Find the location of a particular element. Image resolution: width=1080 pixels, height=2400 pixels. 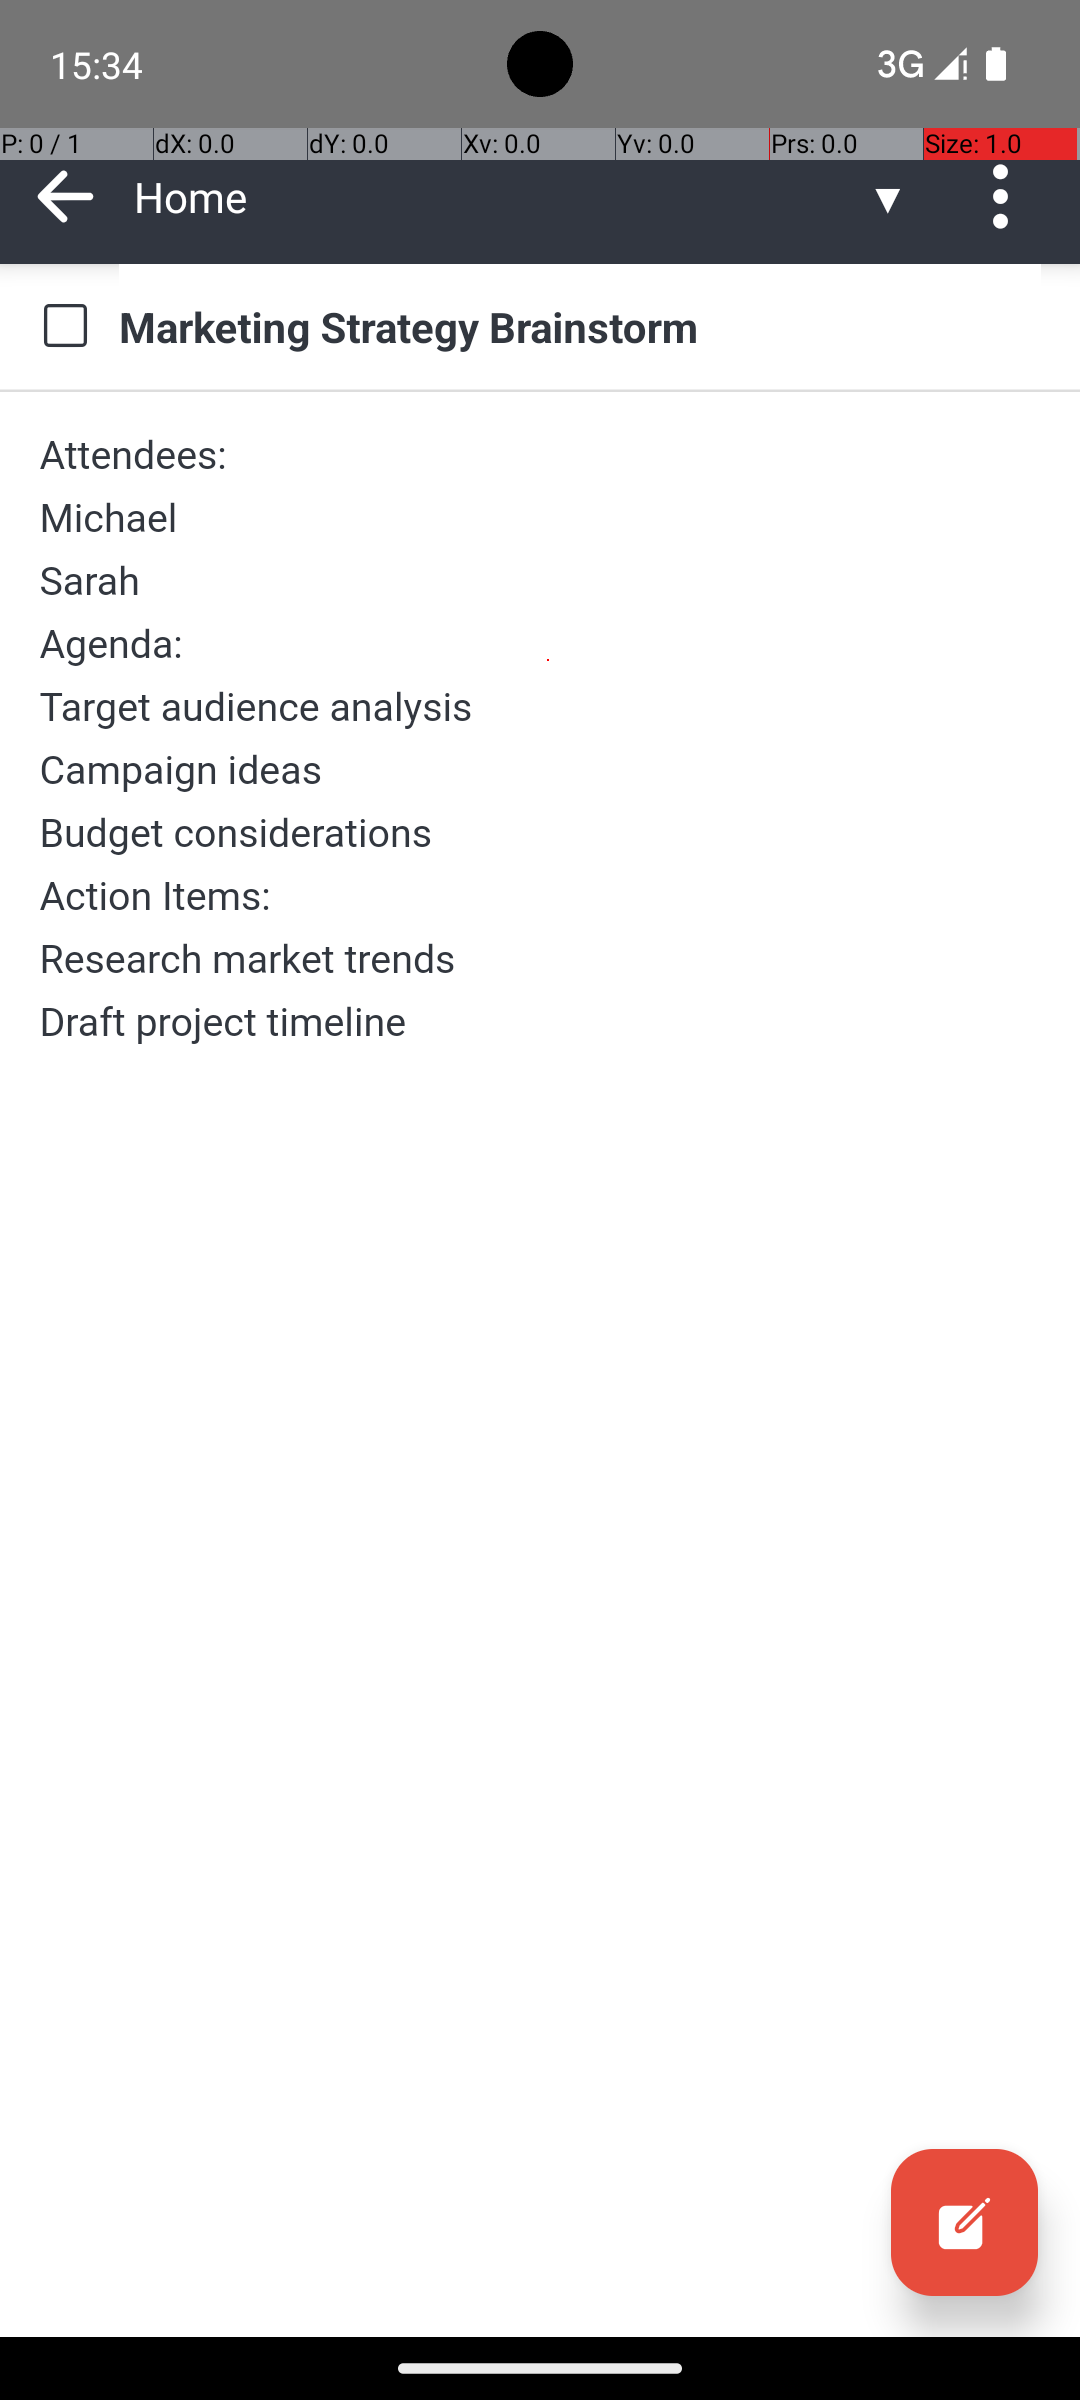

Attendees:
Michael
Sarah
Agenda:
Target audience analysis
Campaign ideas
Budget considerations
Action Items:
Research market trends
Draft project timeline is located at coordinates (540, 738).